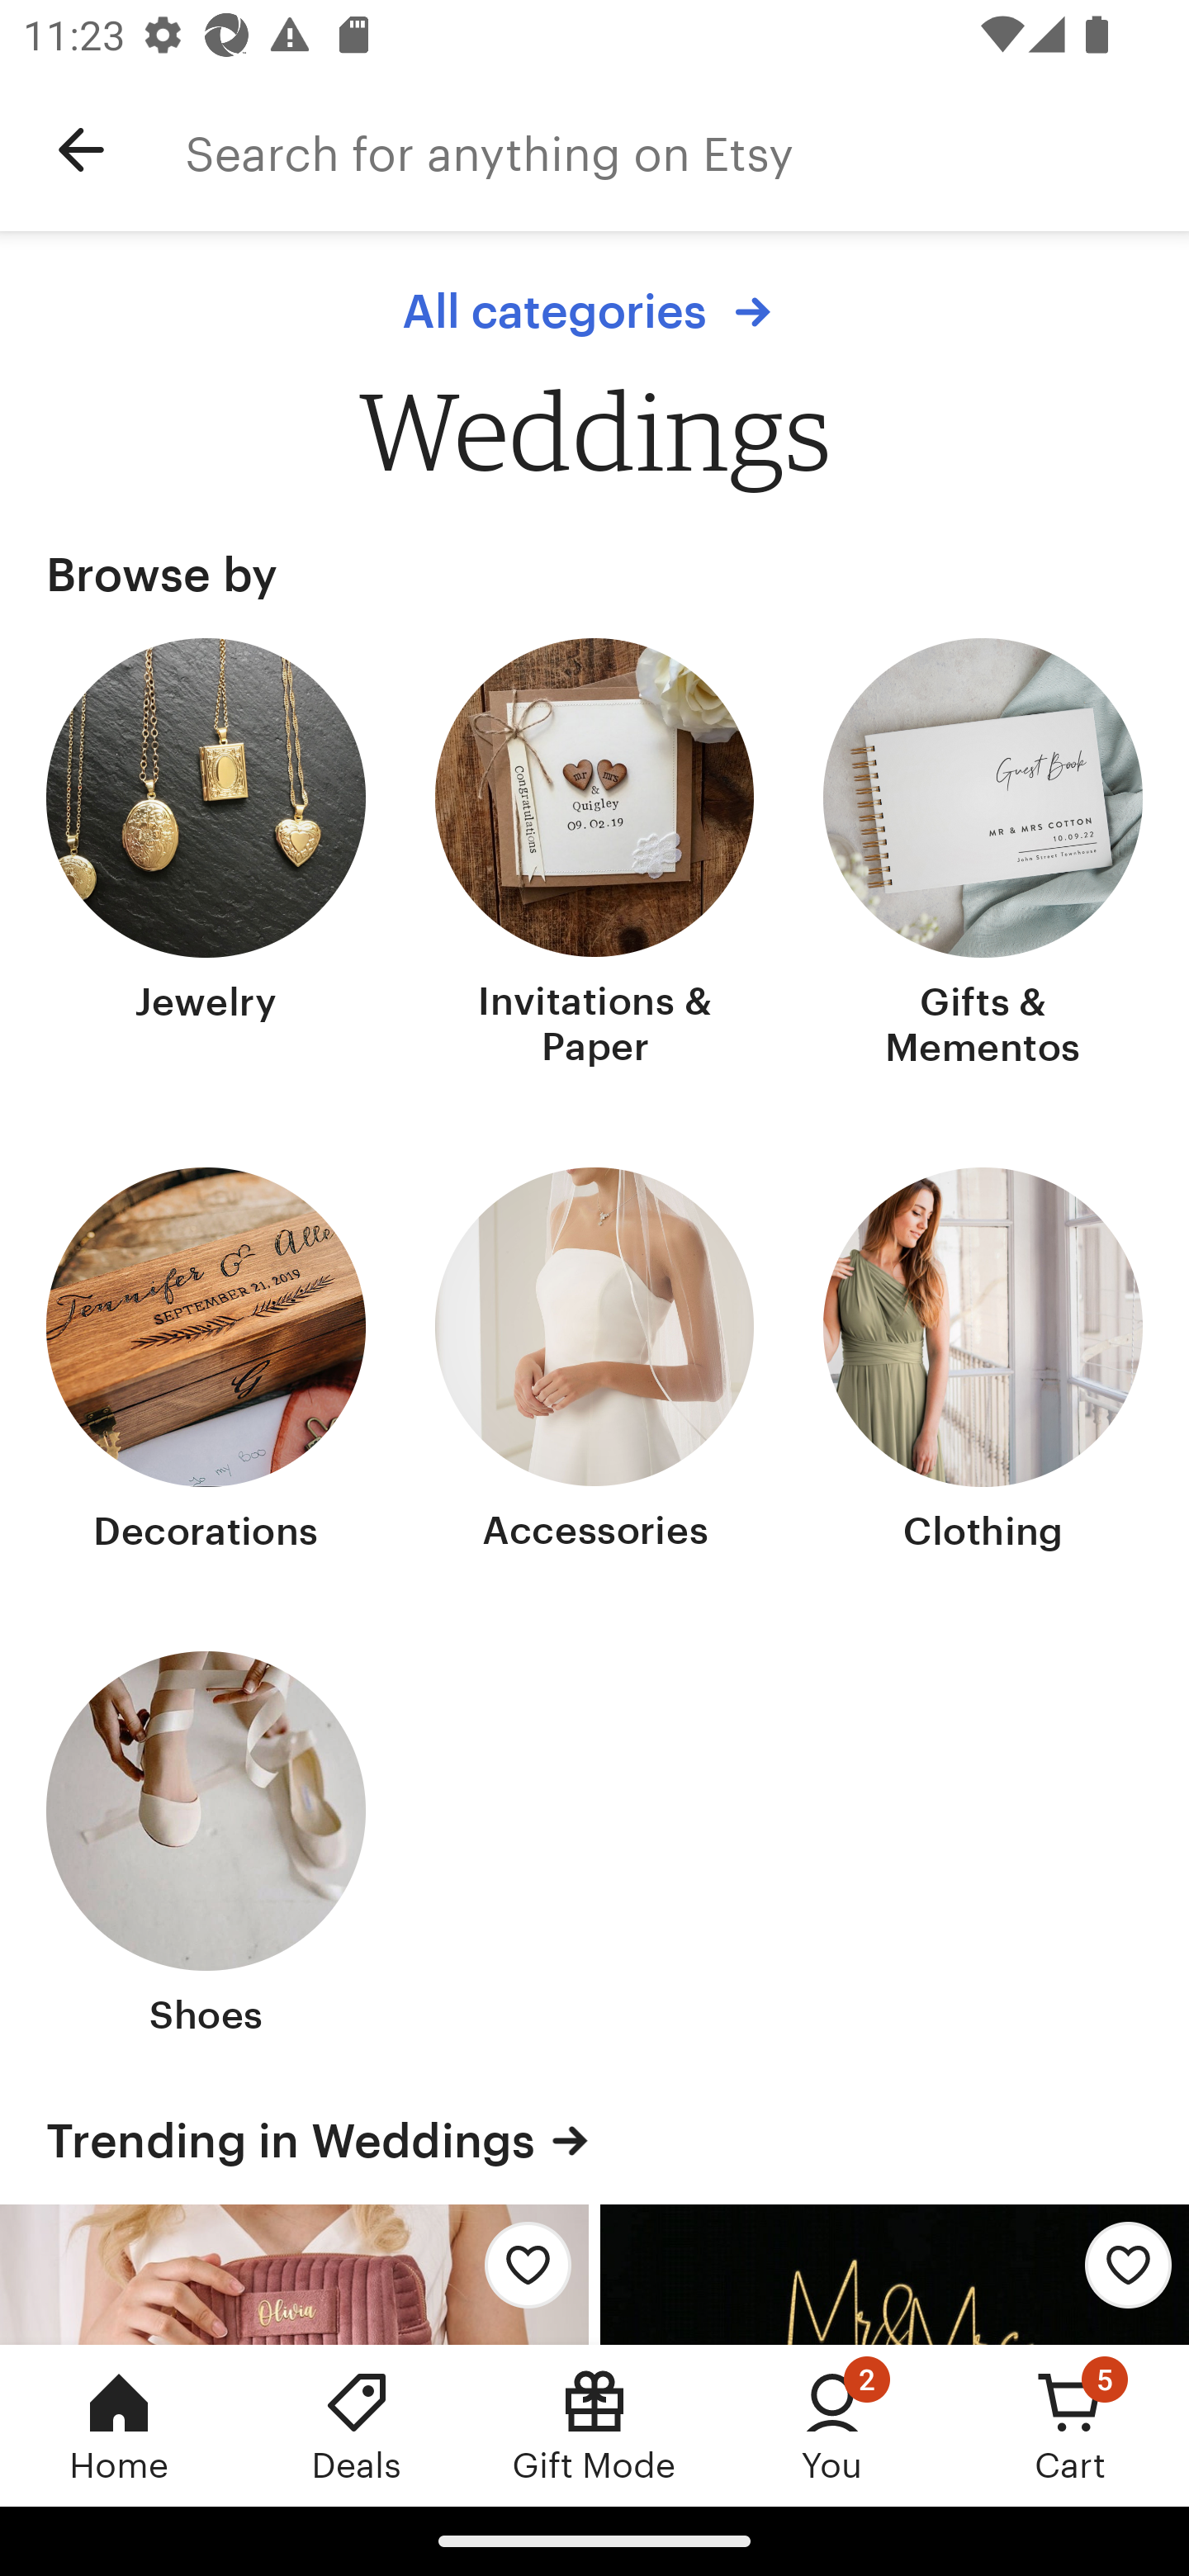  Describe the element at coordinates (594, 2425) in the screenshot. I see `Gift Mode` at that location.